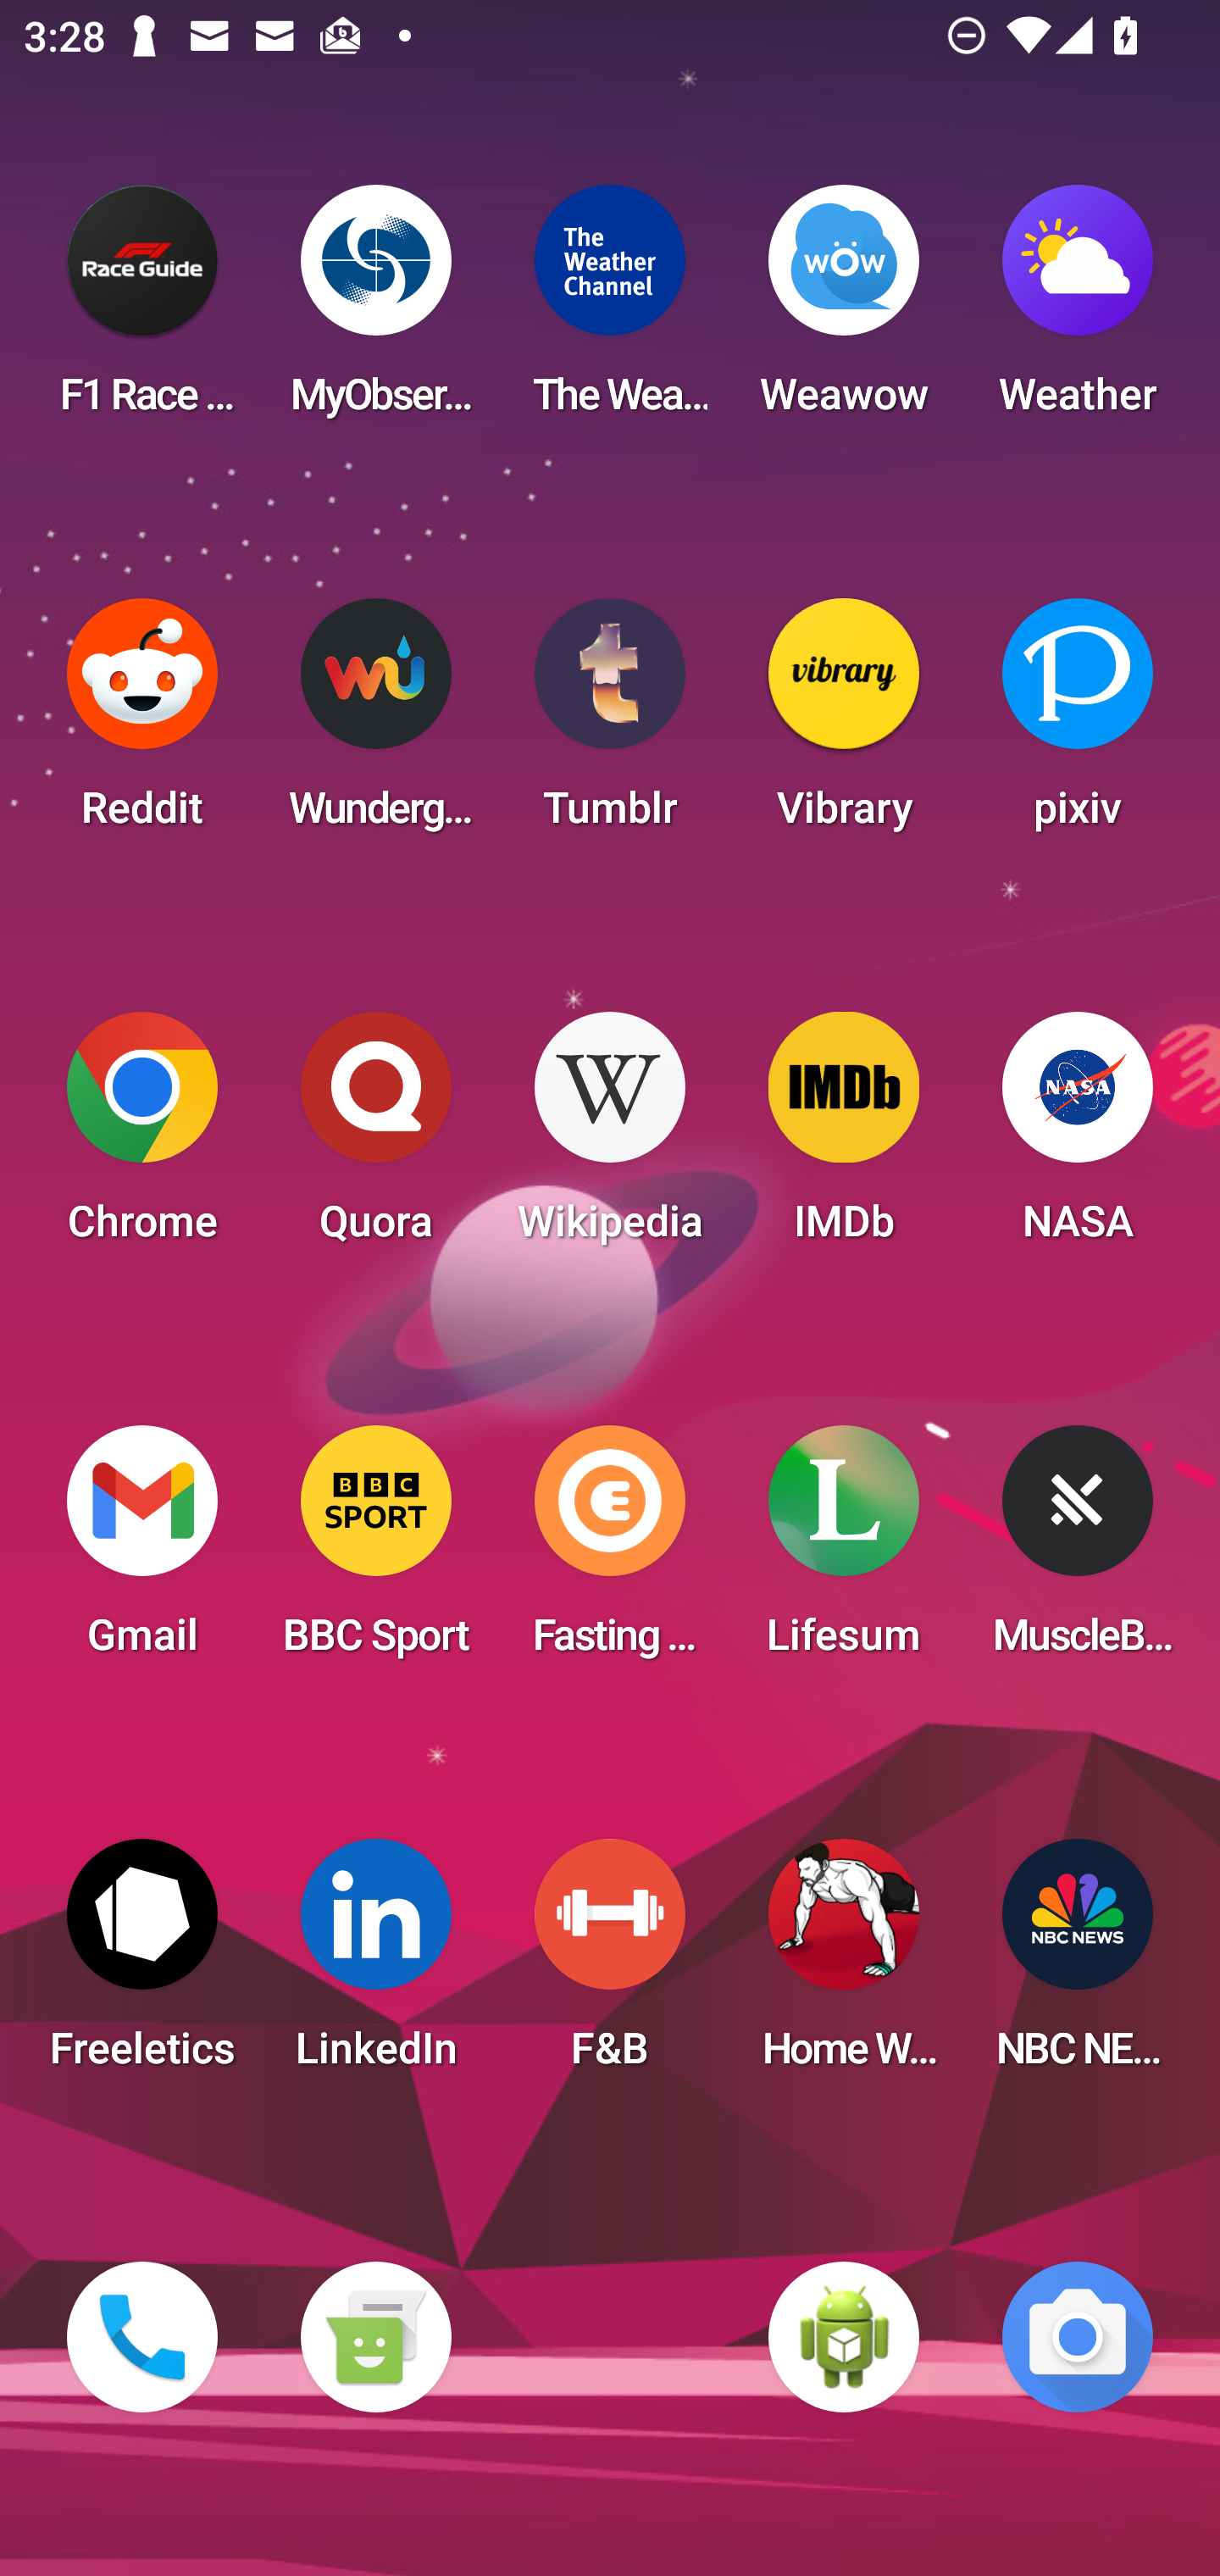 This screenshot has width=1220, height=2576. What do you see at coordinates (142, 1137) in the screenshot?
I see `Chrome` at bounding box center [142, 1137].